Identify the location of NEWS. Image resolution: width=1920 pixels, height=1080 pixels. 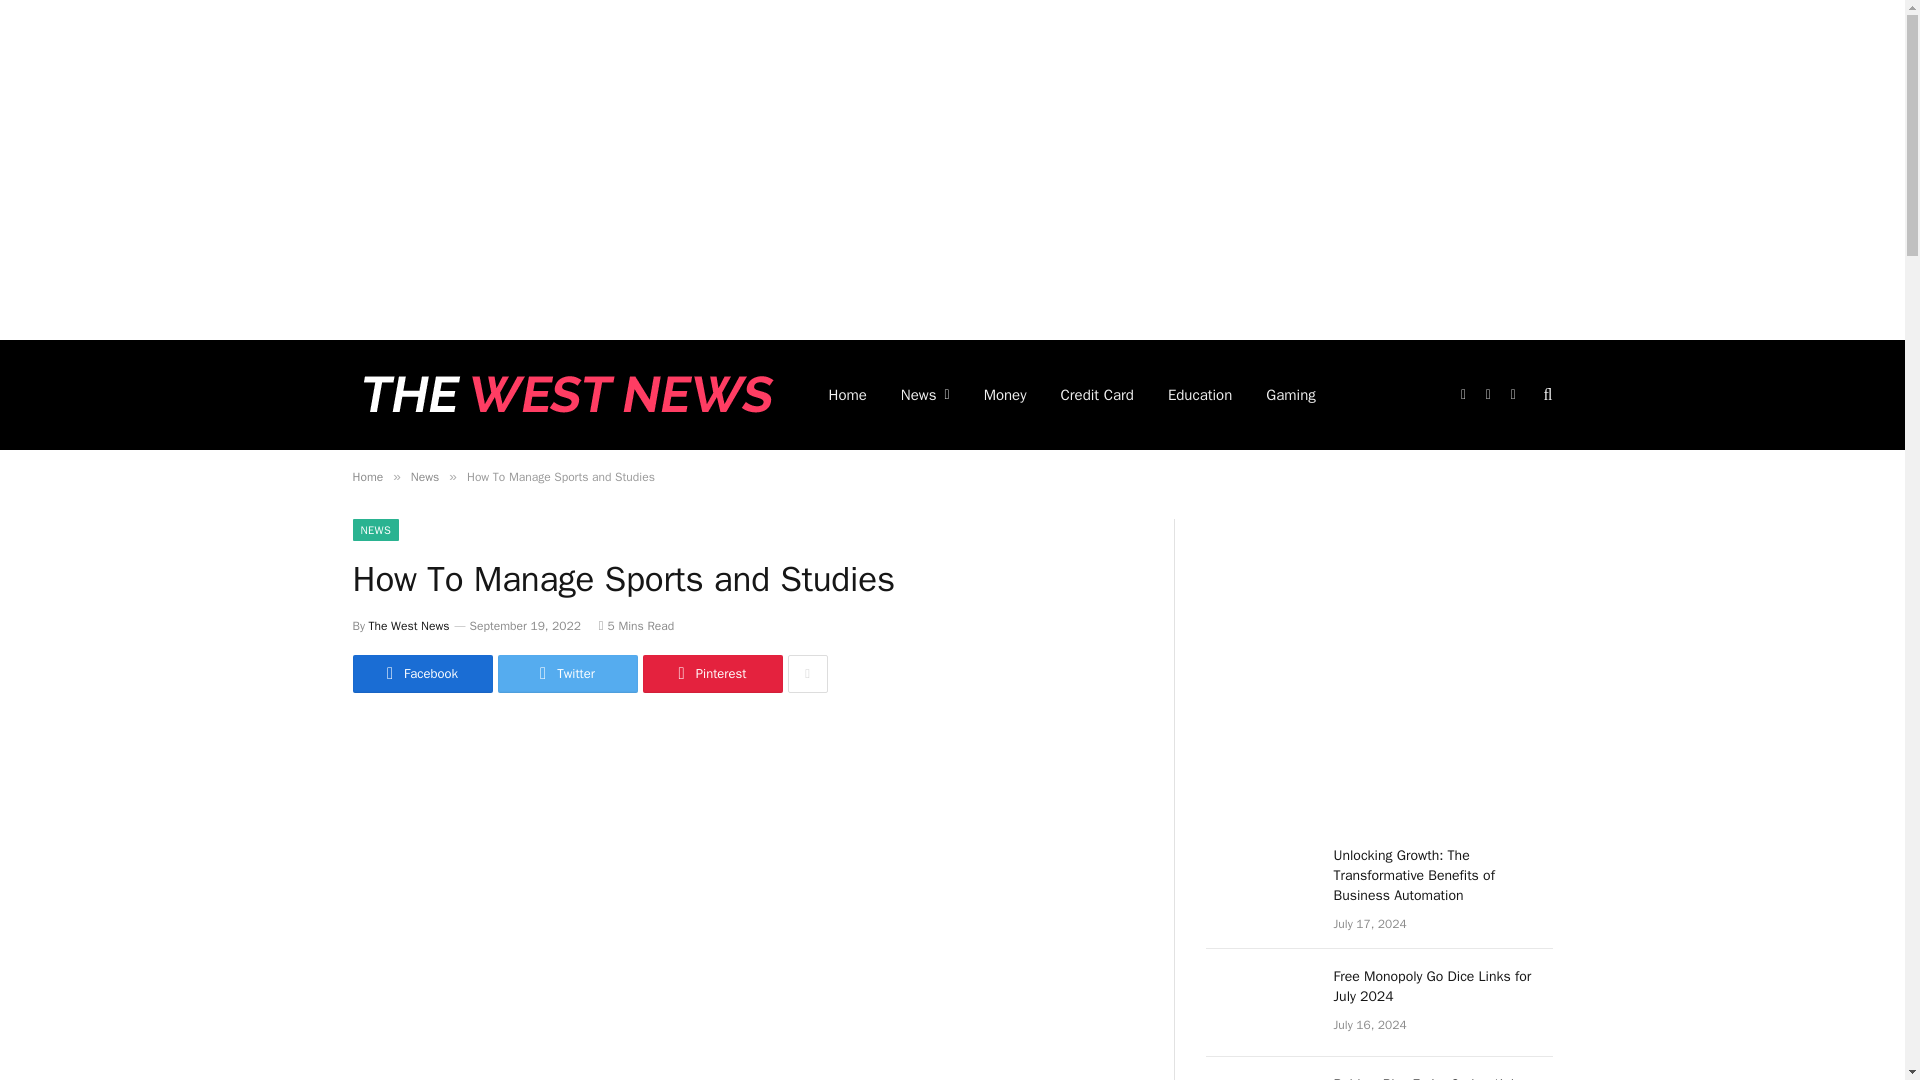
(375, 530).